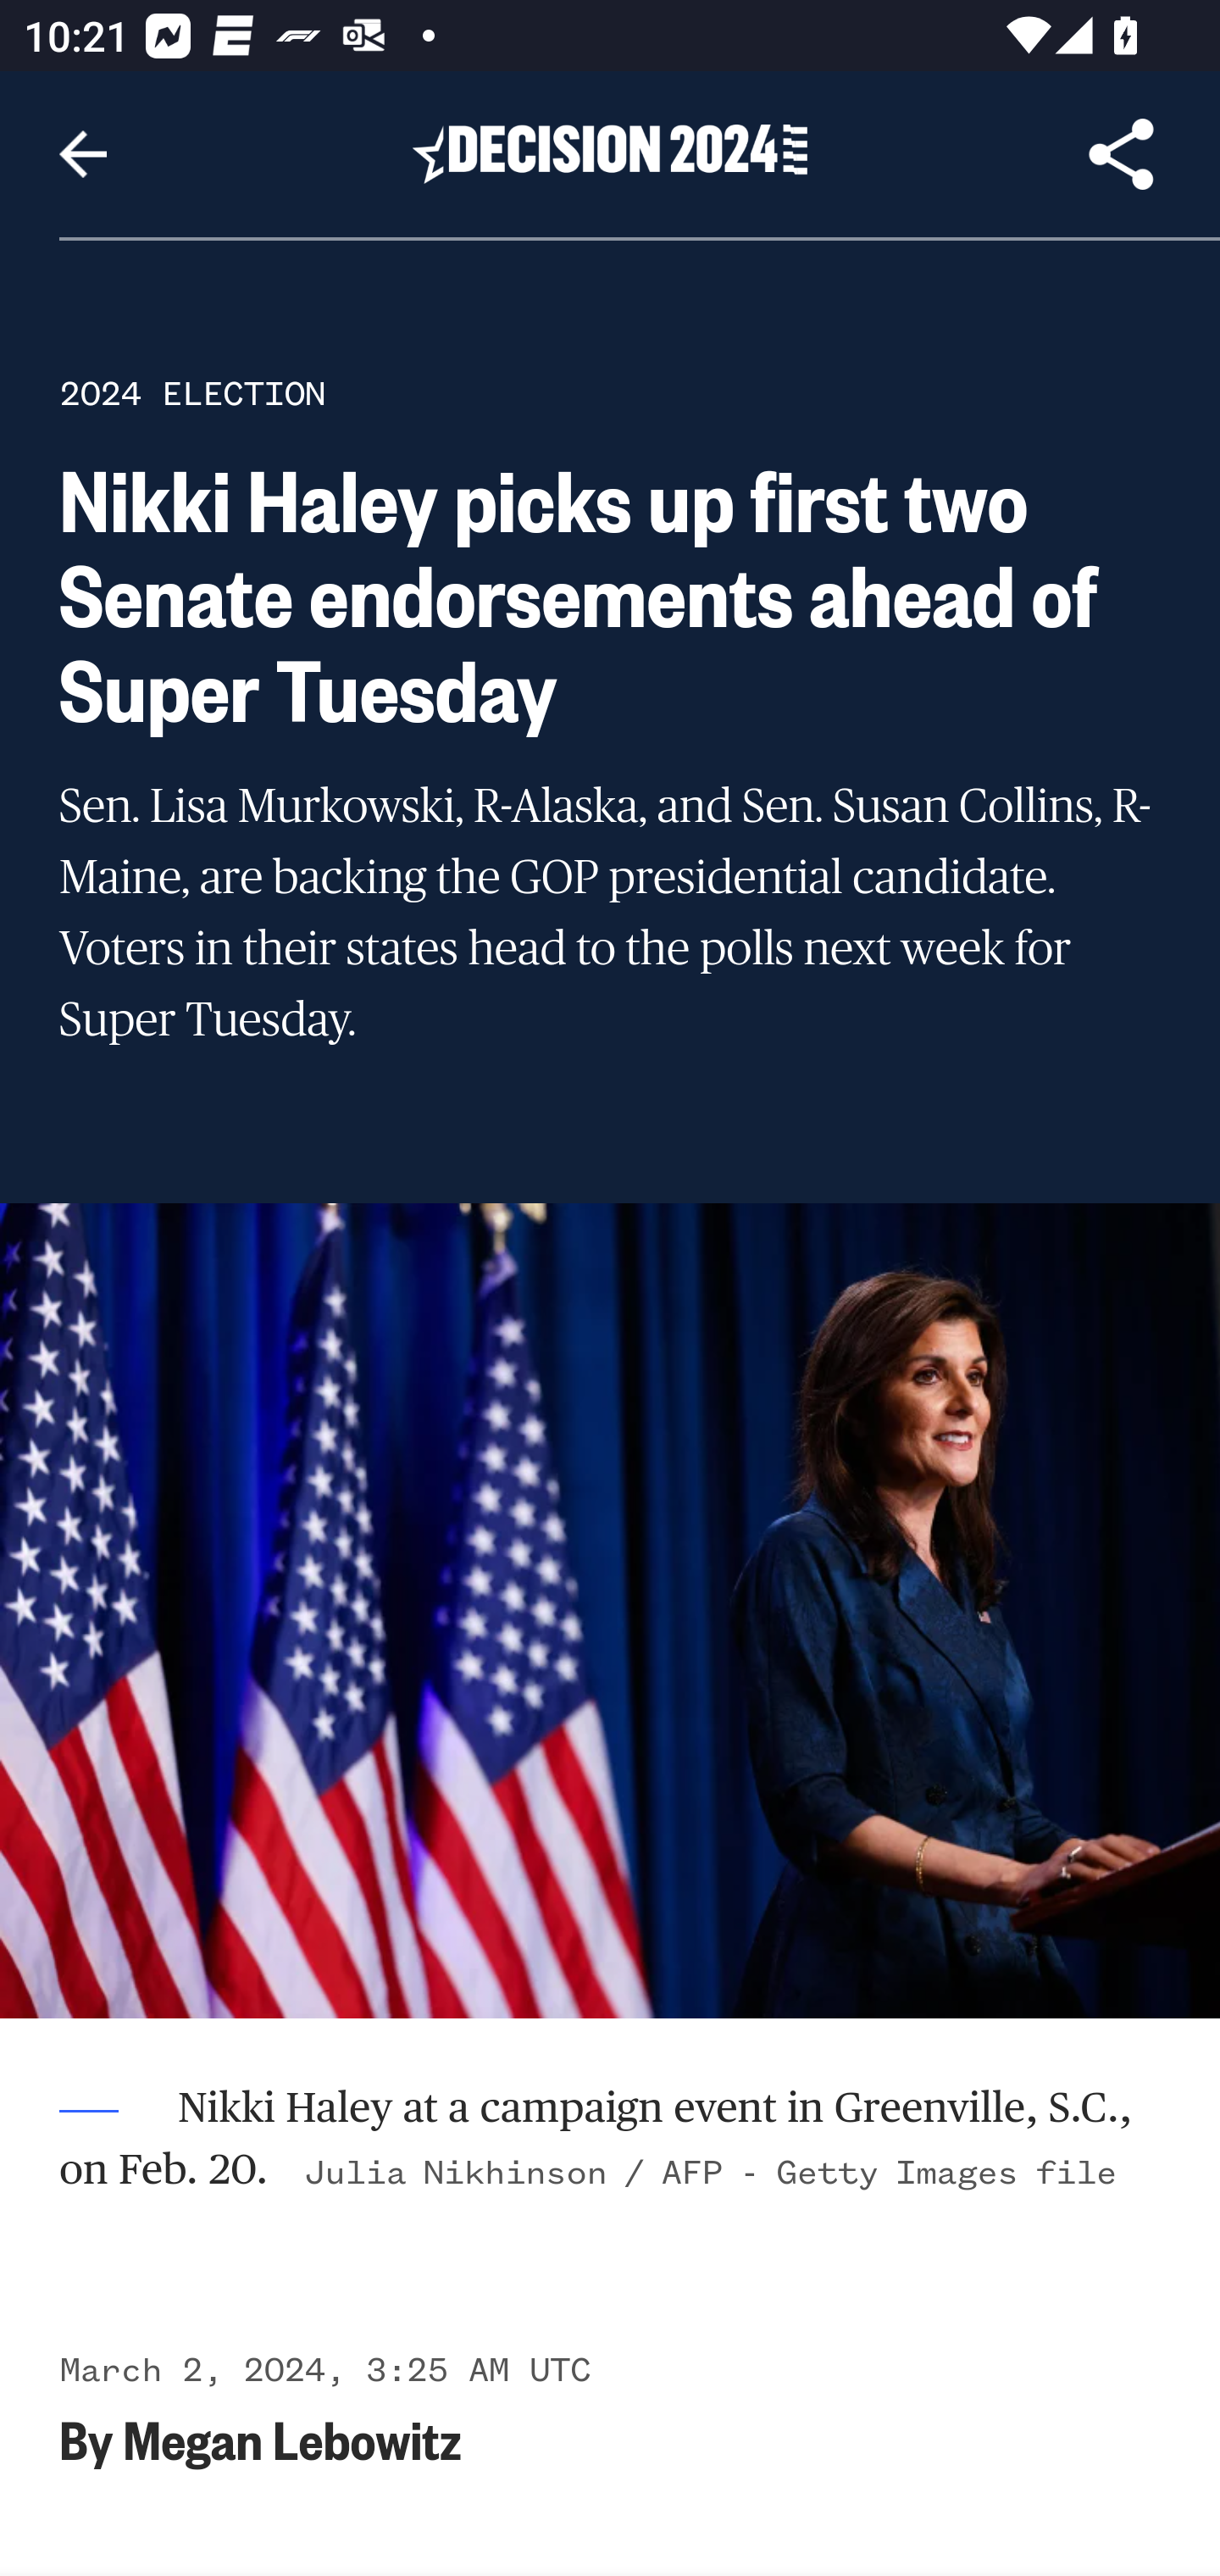 This screenshot has width=1220, height=2576. Describe the element at coordinates (83, 154) in the screenshot. I see `Navigate up` at that location.